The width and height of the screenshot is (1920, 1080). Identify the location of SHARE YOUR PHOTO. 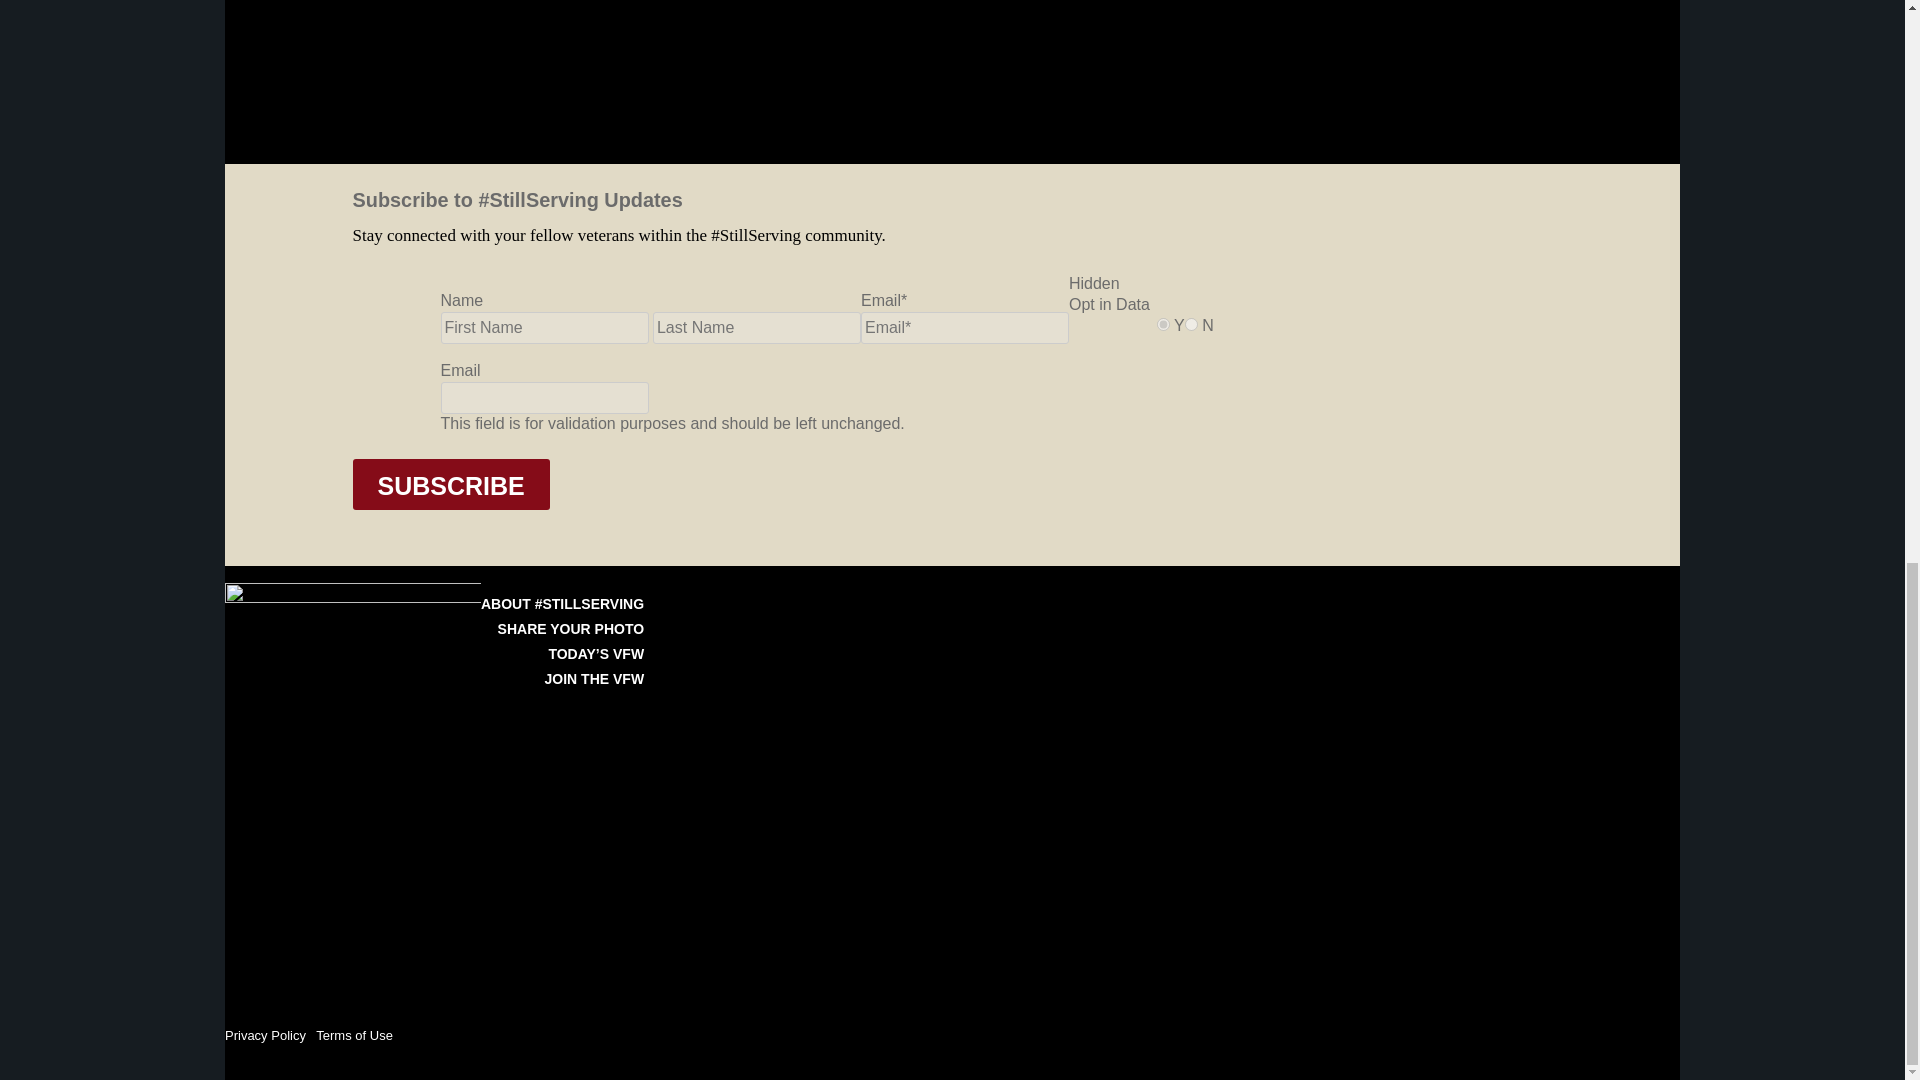
(571, 629).